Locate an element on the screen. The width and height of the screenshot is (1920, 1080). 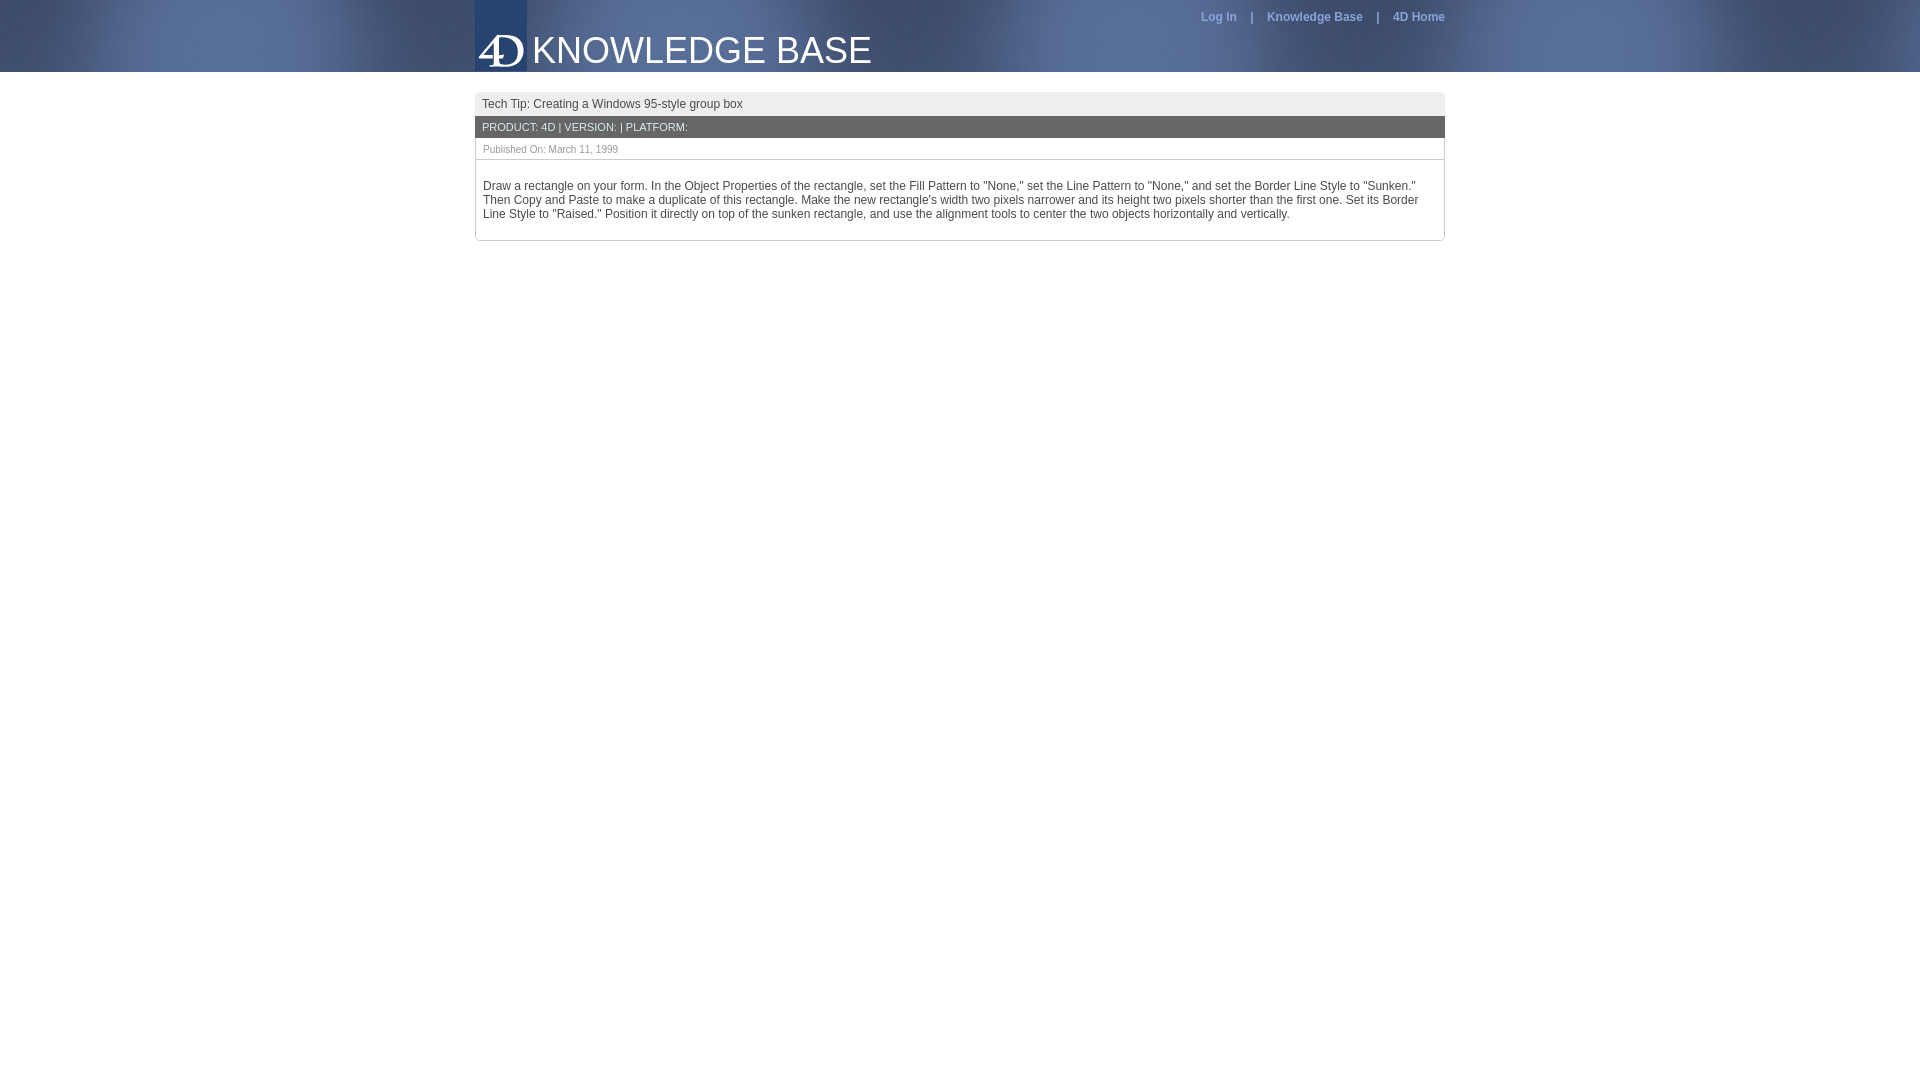
Log In is located at coordinates (1218, 16).